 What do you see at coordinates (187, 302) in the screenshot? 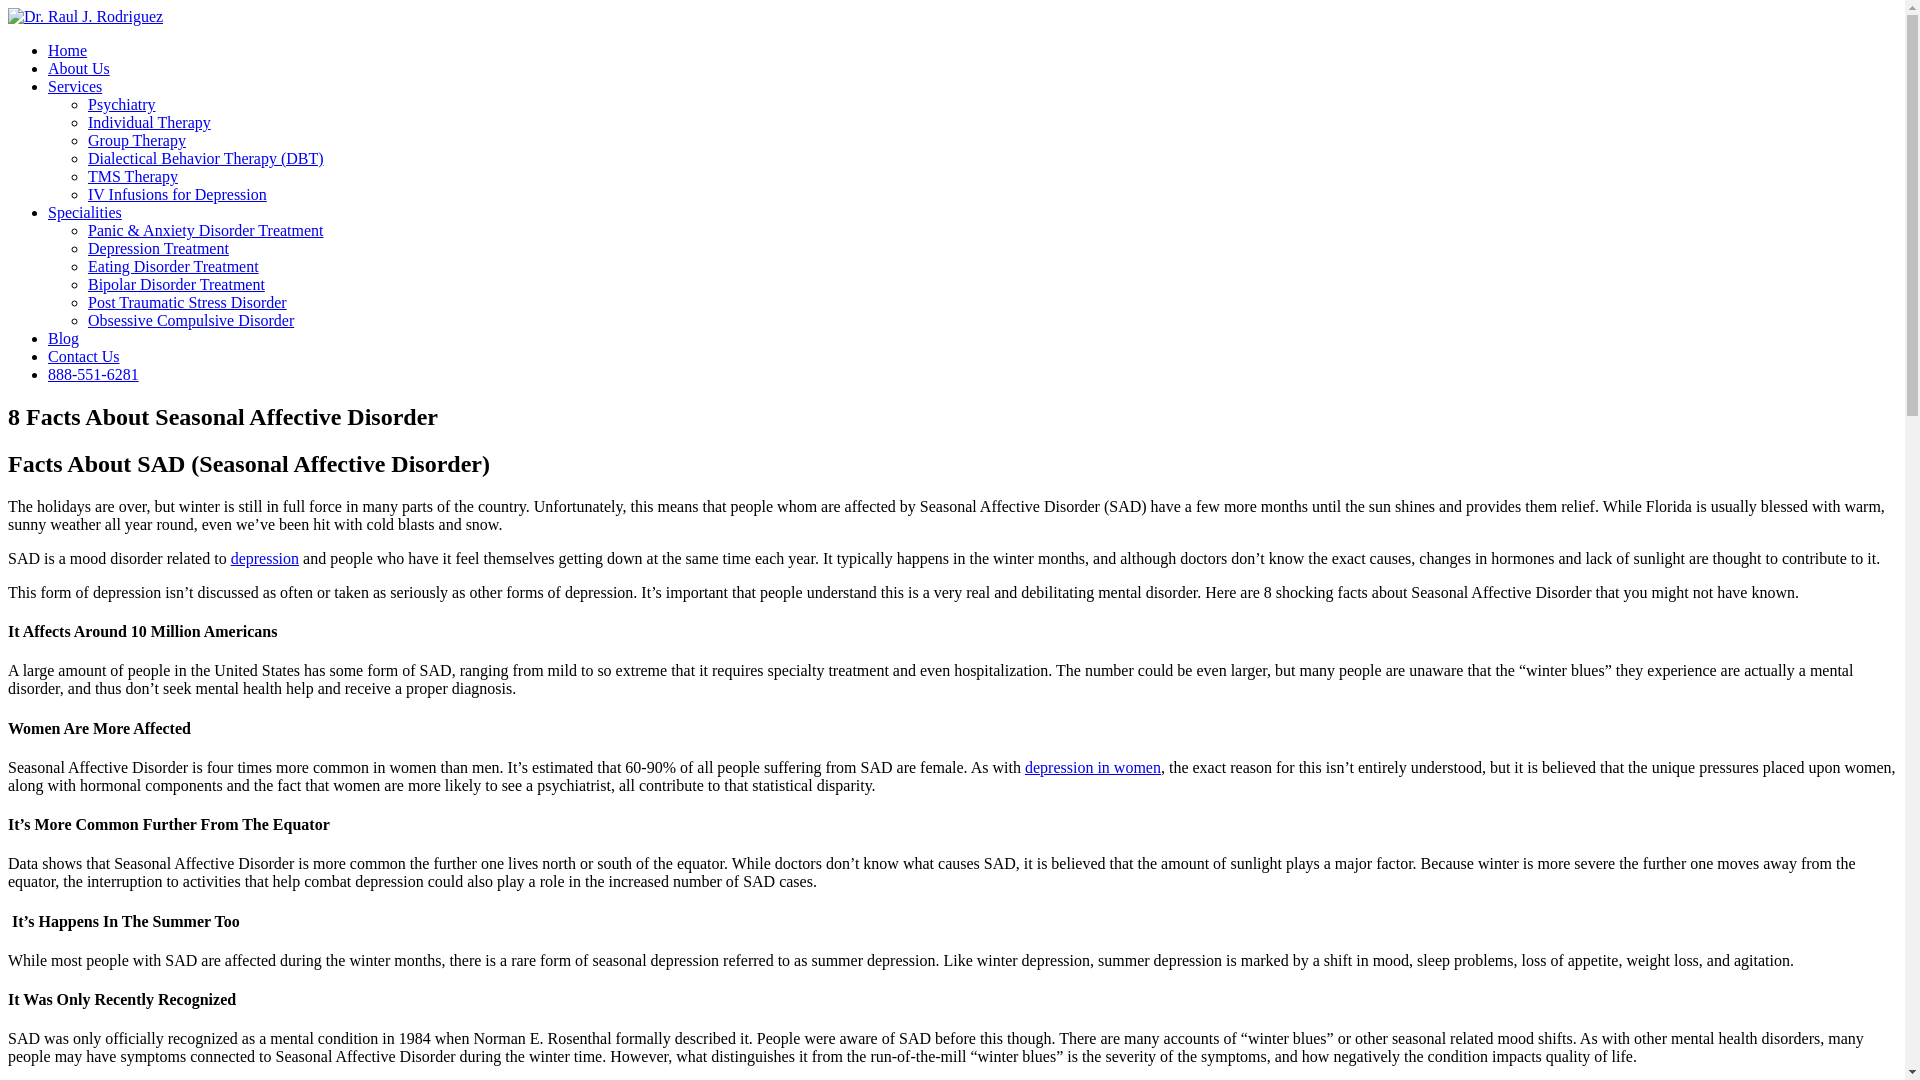
I see `Post Traumatic Stress Disorder` at bounding box center [187, 302].